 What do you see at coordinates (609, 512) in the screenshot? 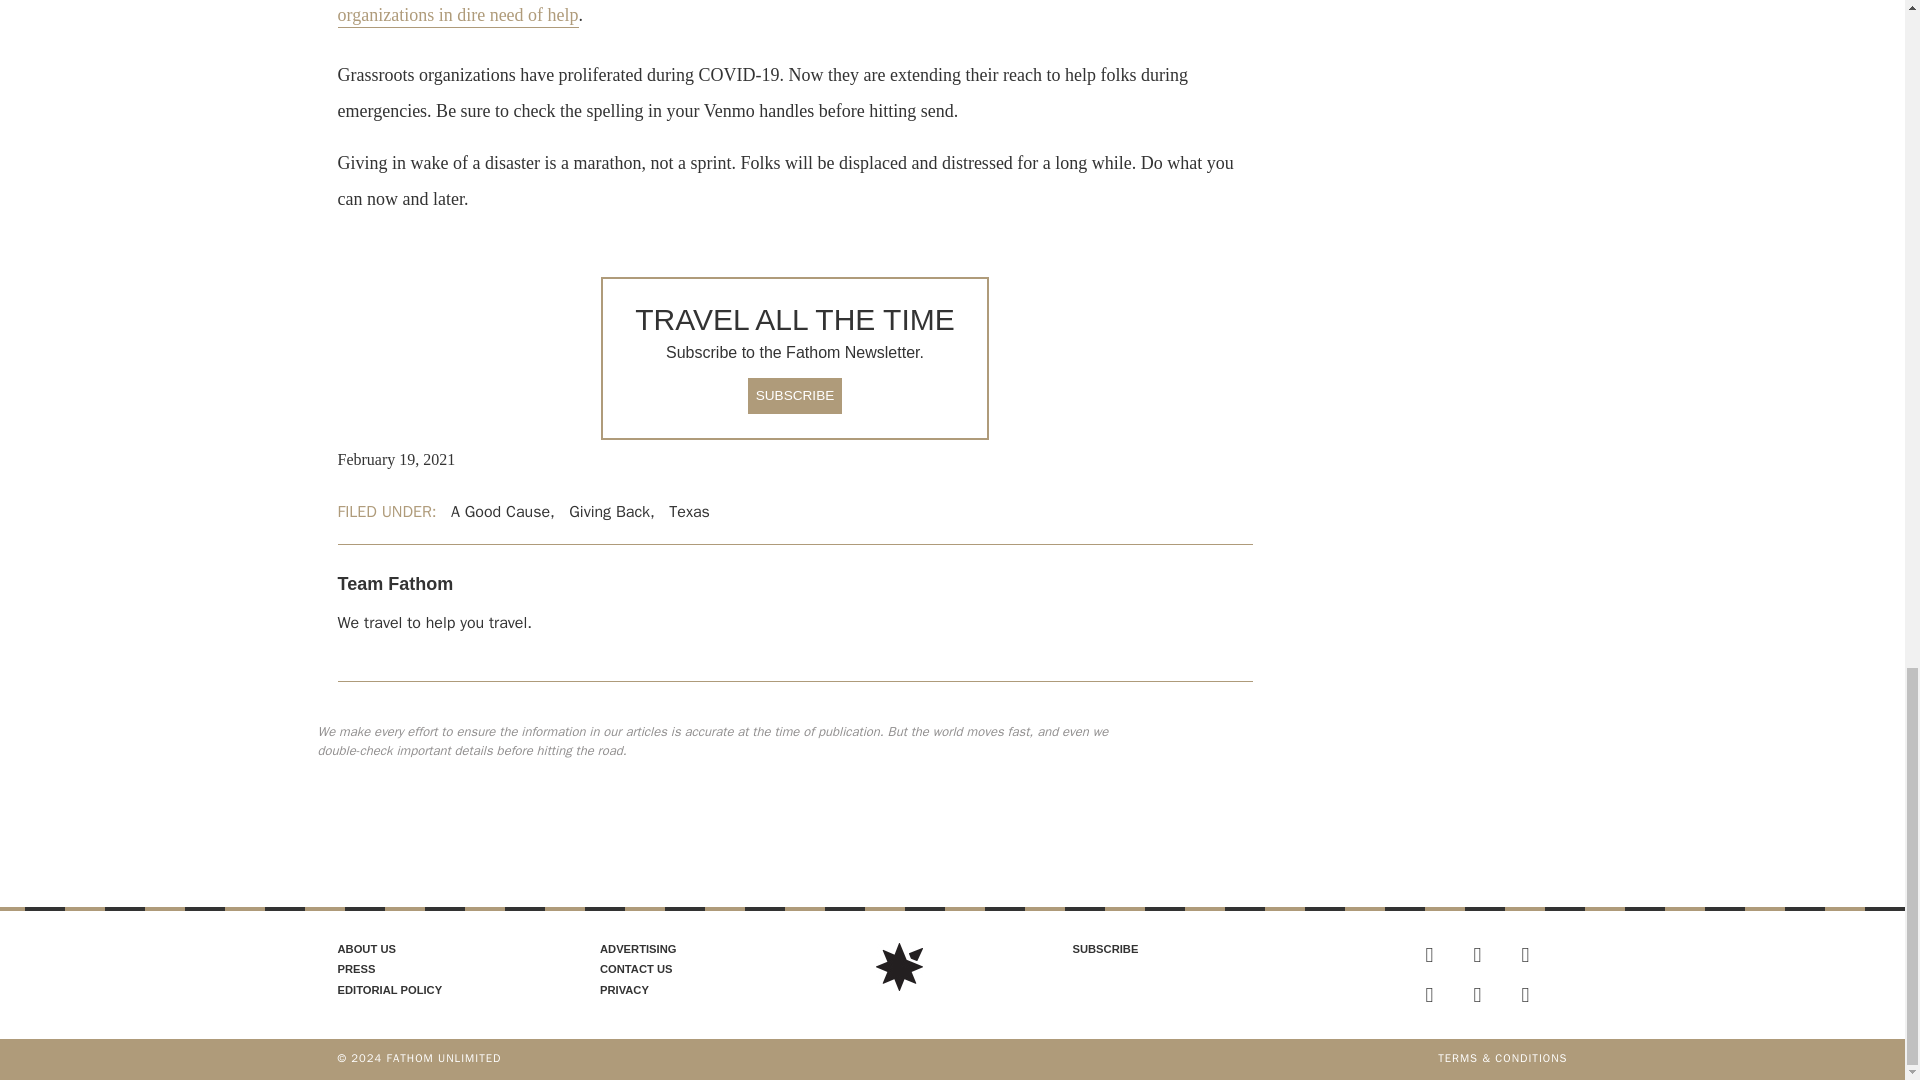
I see `Giving Back` at bounding box center [609, 512].